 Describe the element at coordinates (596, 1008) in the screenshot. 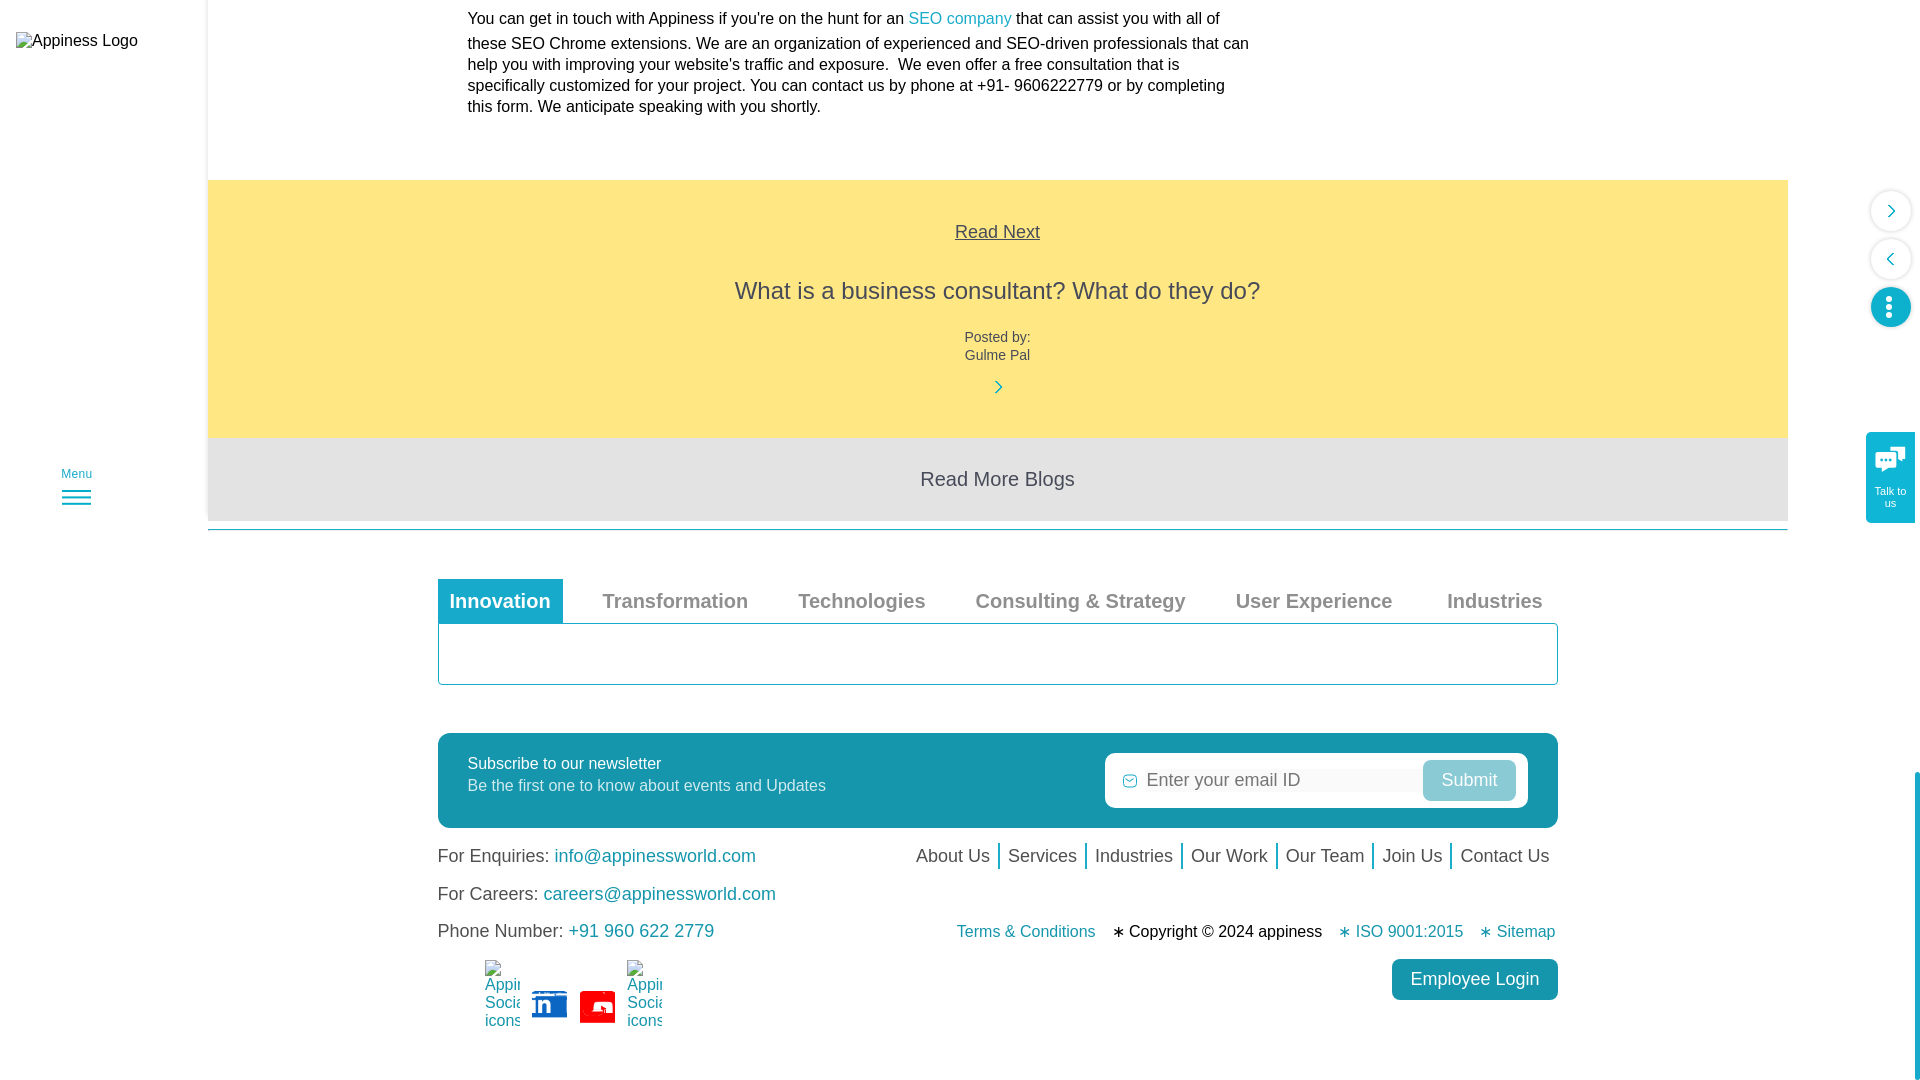

I see `Appiness Social icons` at that location.